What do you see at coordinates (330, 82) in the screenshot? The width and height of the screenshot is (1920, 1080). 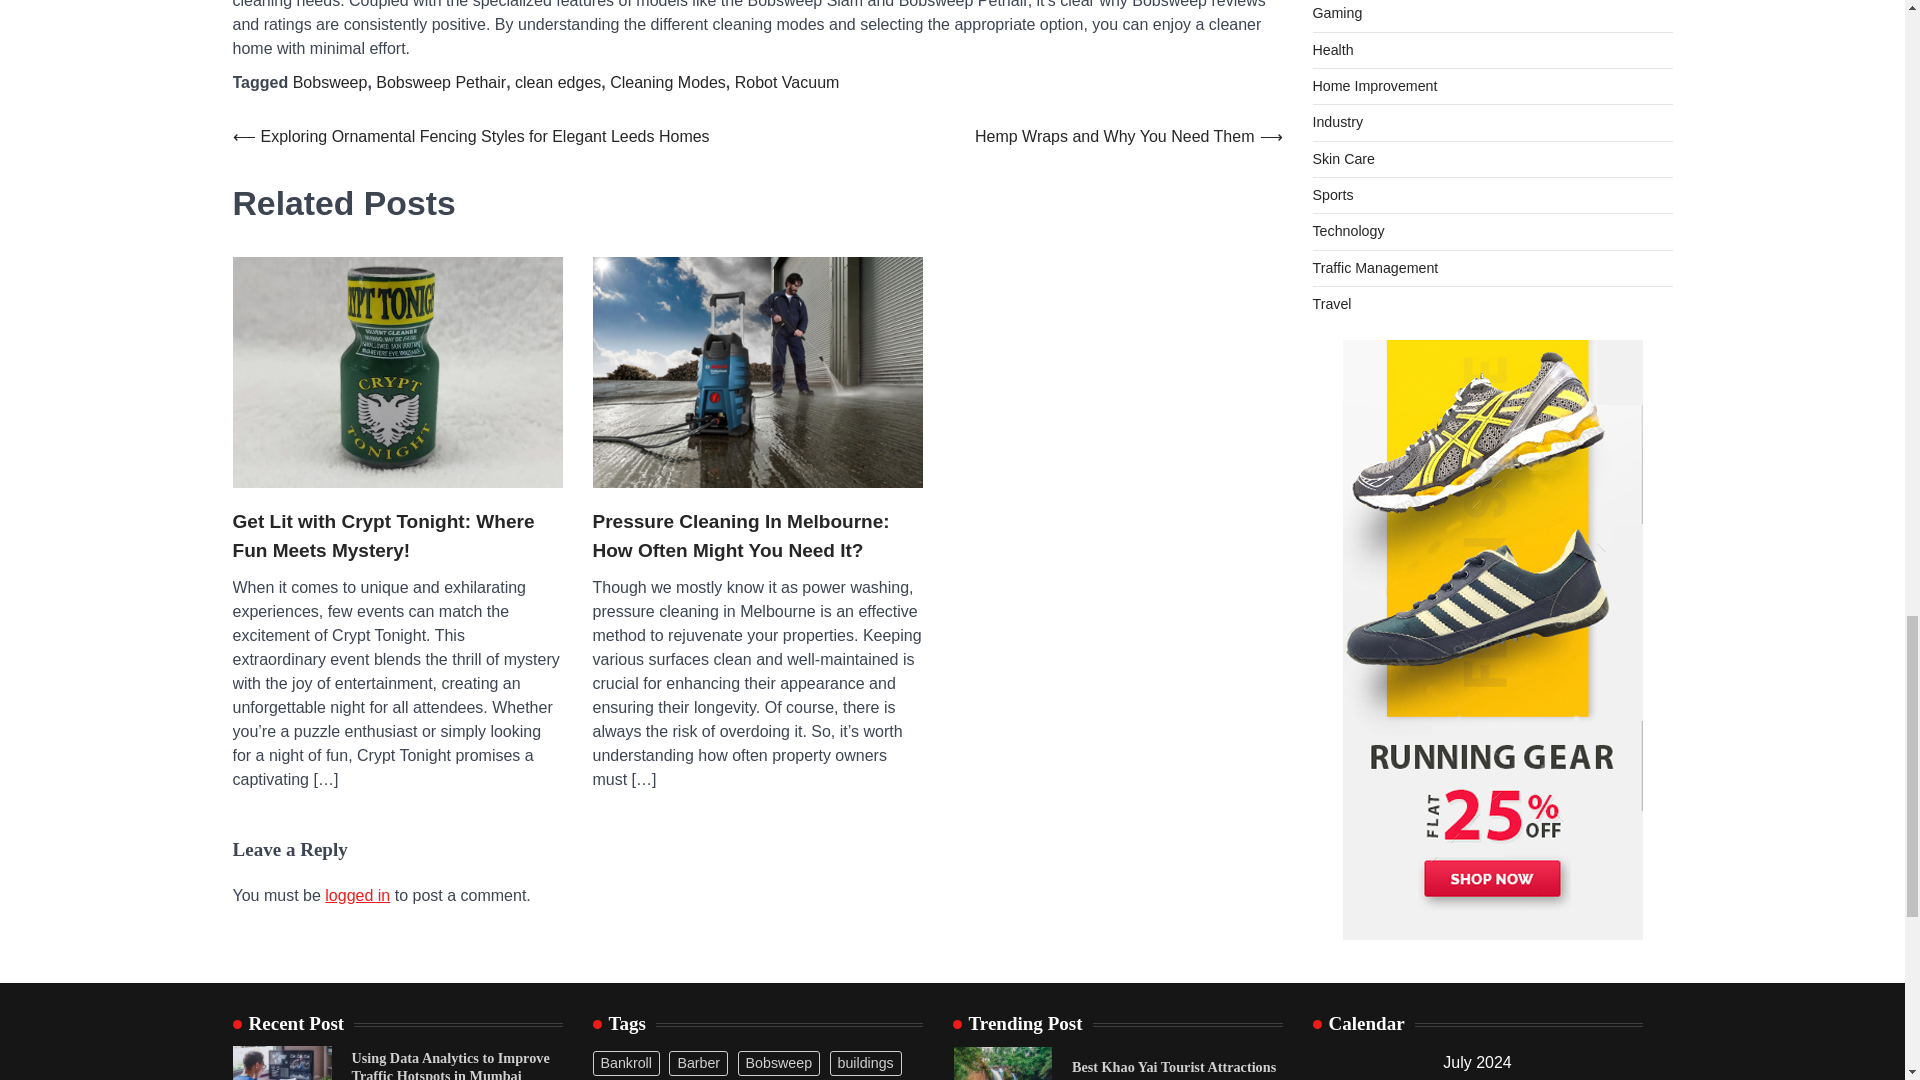 I see `Bobsweep` at bounding box center [330, 82].